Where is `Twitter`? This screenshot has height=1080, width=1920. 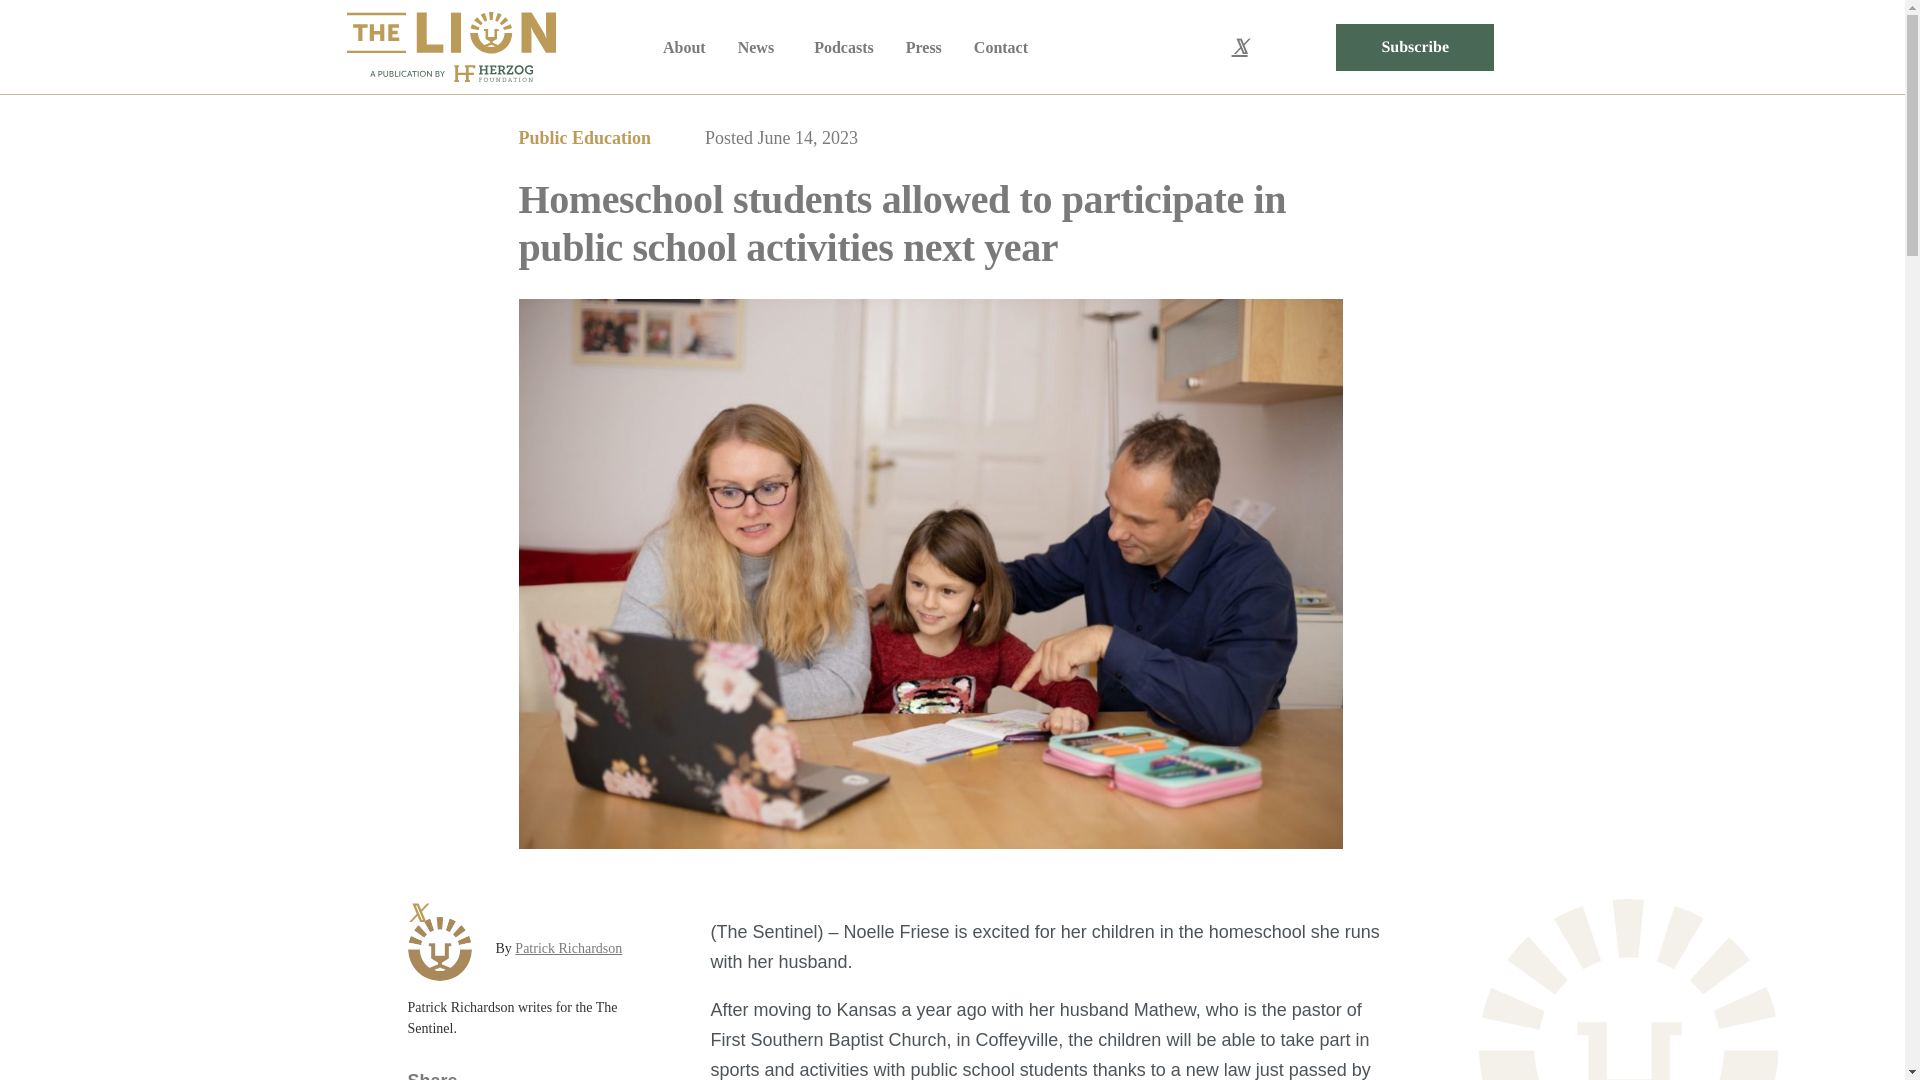 Twitter is located at coordinates (1240, 47).